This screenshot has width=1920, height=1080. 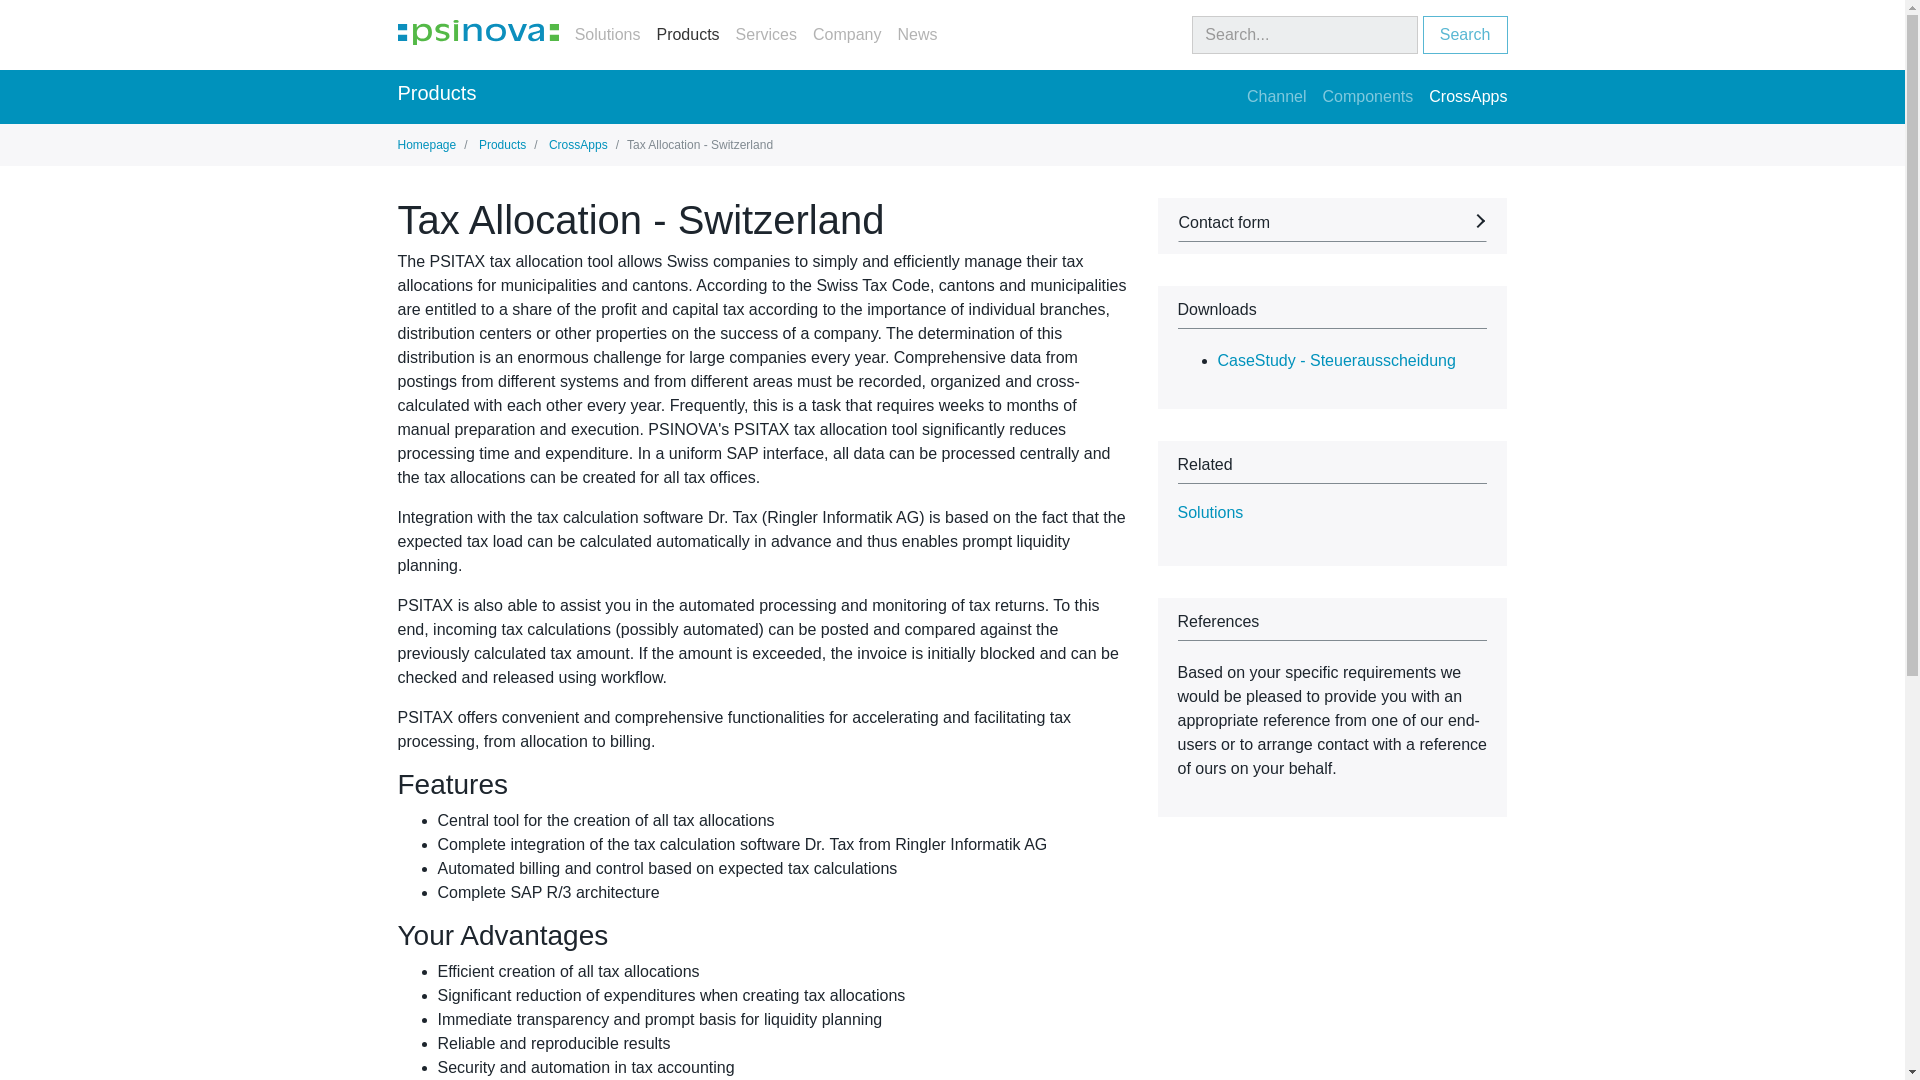 I want to click on Services, so click(x=766, y=35).